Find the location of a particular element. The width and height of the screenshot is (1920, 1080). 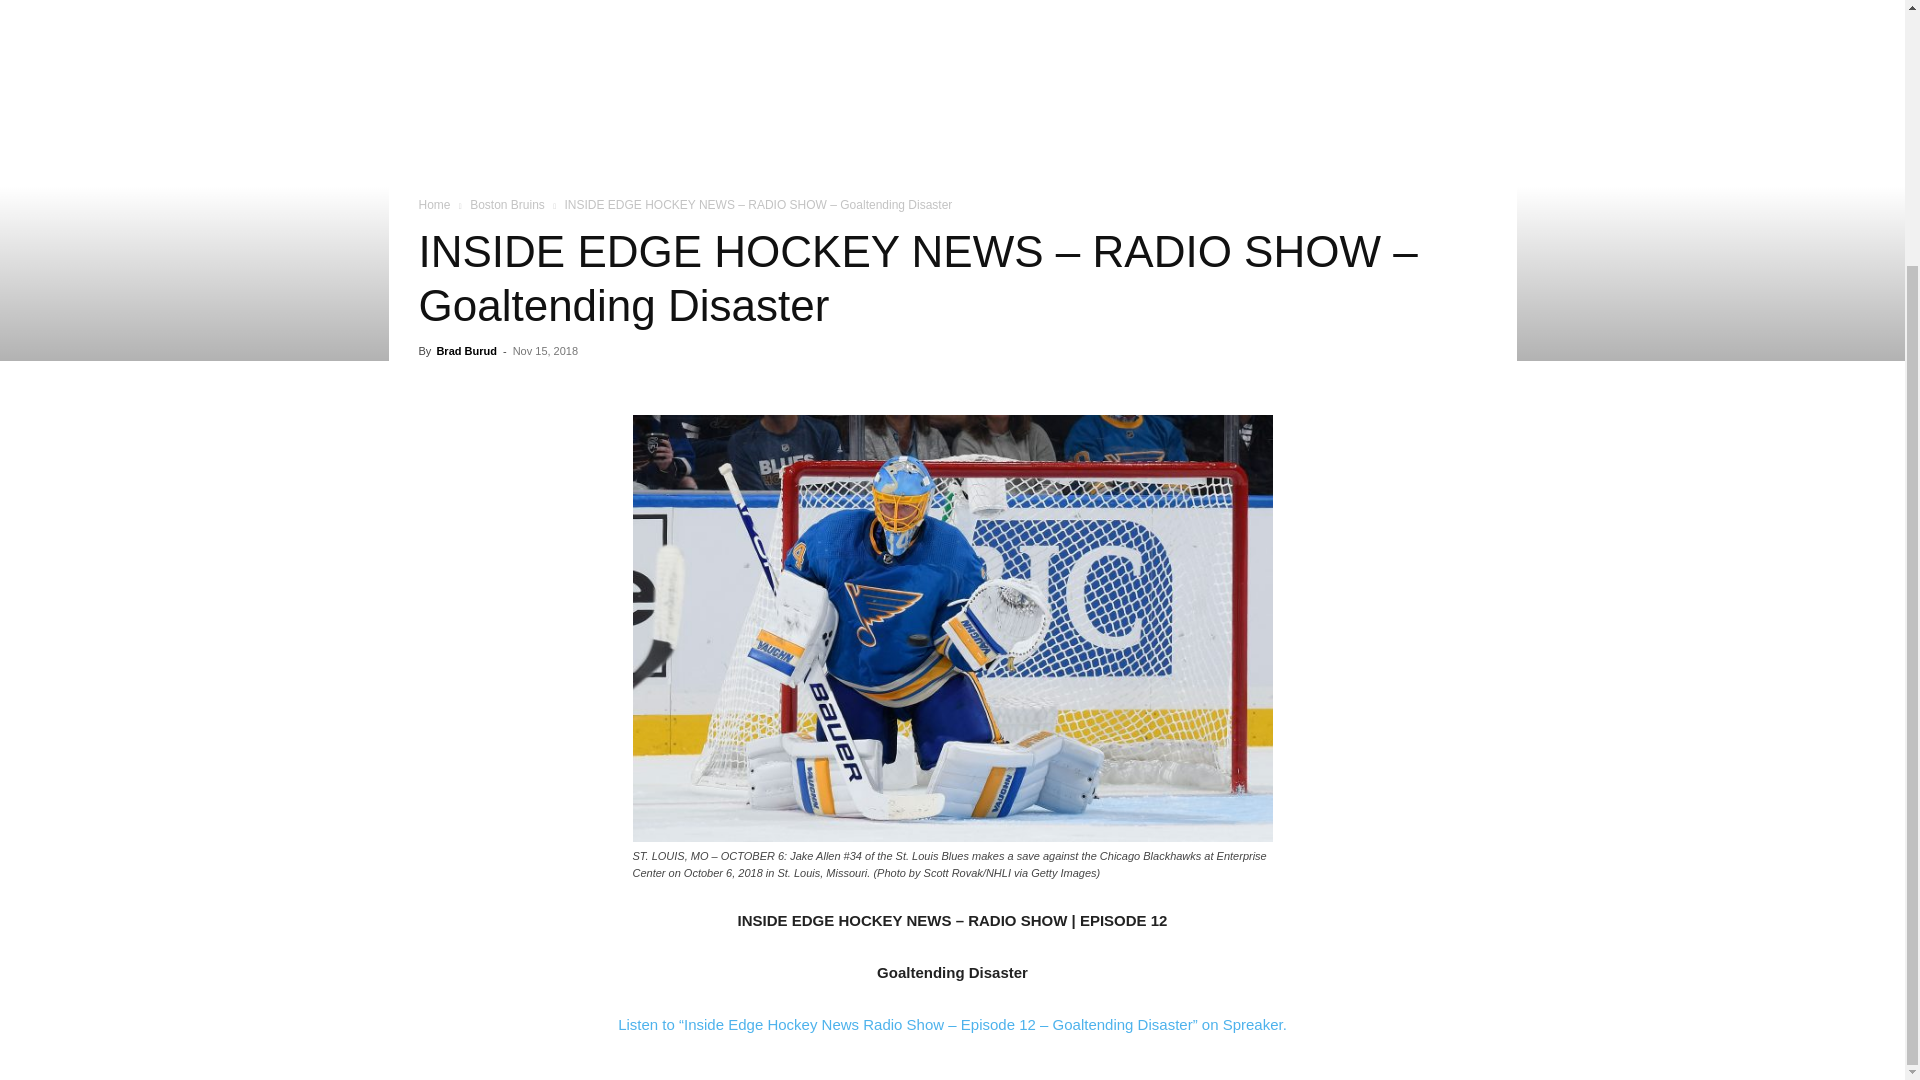

Boston Bruins is located at coordinates (508, 204).